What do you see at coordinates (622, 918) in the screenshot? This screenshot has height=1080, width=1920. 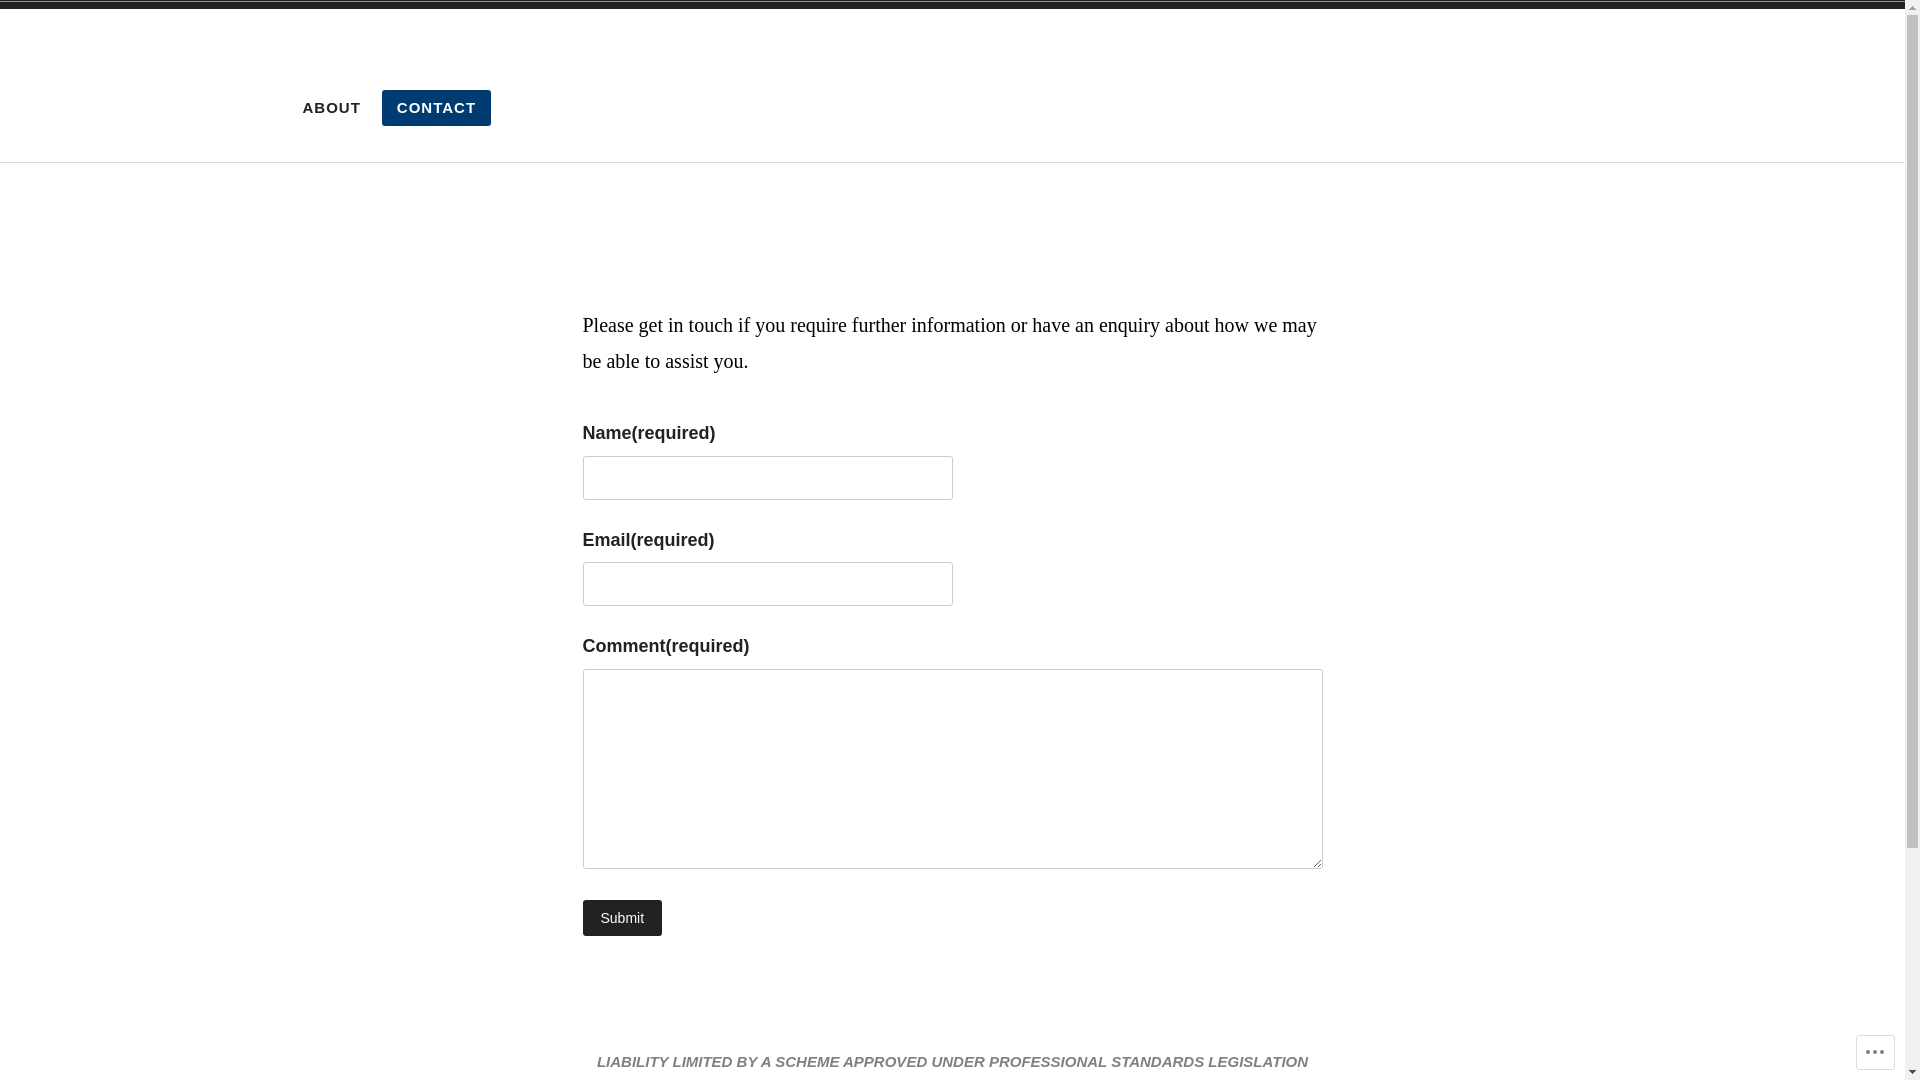 I see `Submit` at bounding box center [622, 918].